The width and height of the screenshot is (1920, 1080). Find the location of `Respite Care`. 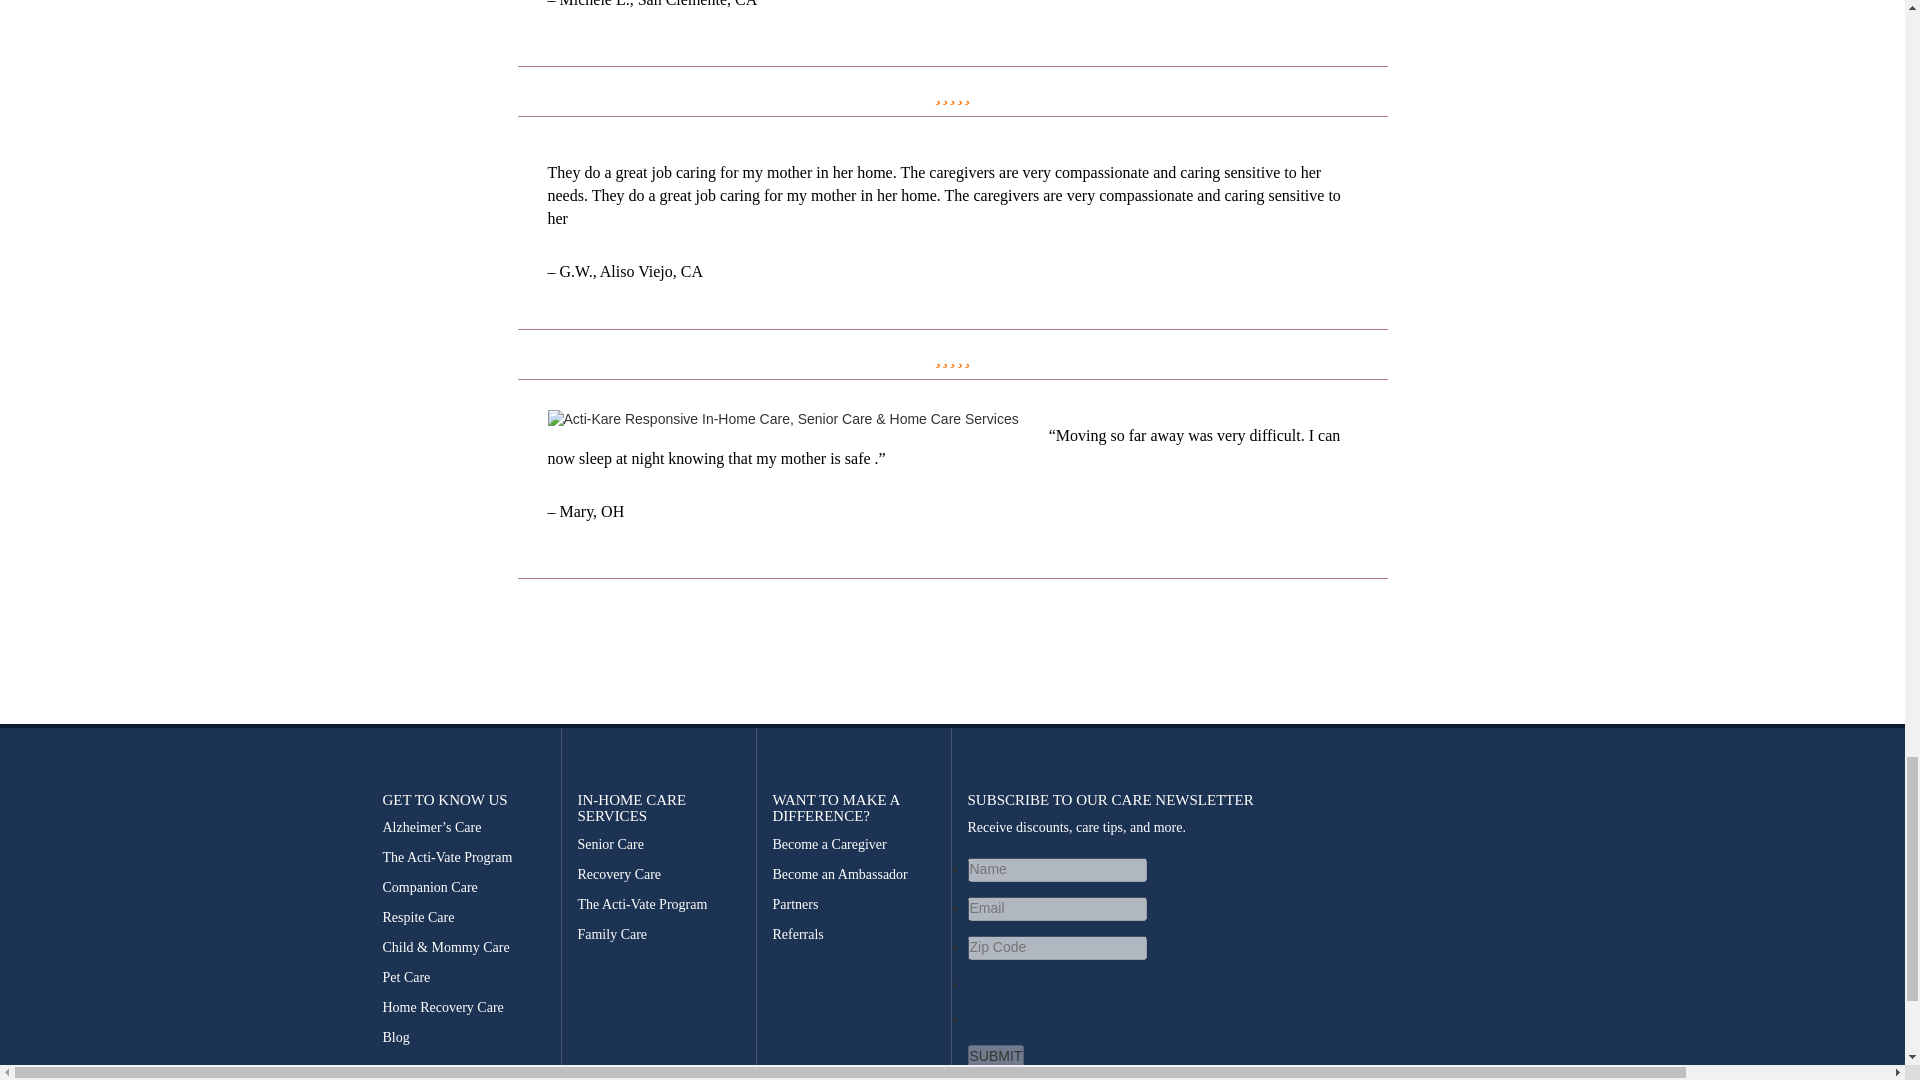

Respite Care is located at coordinates (464, 918).